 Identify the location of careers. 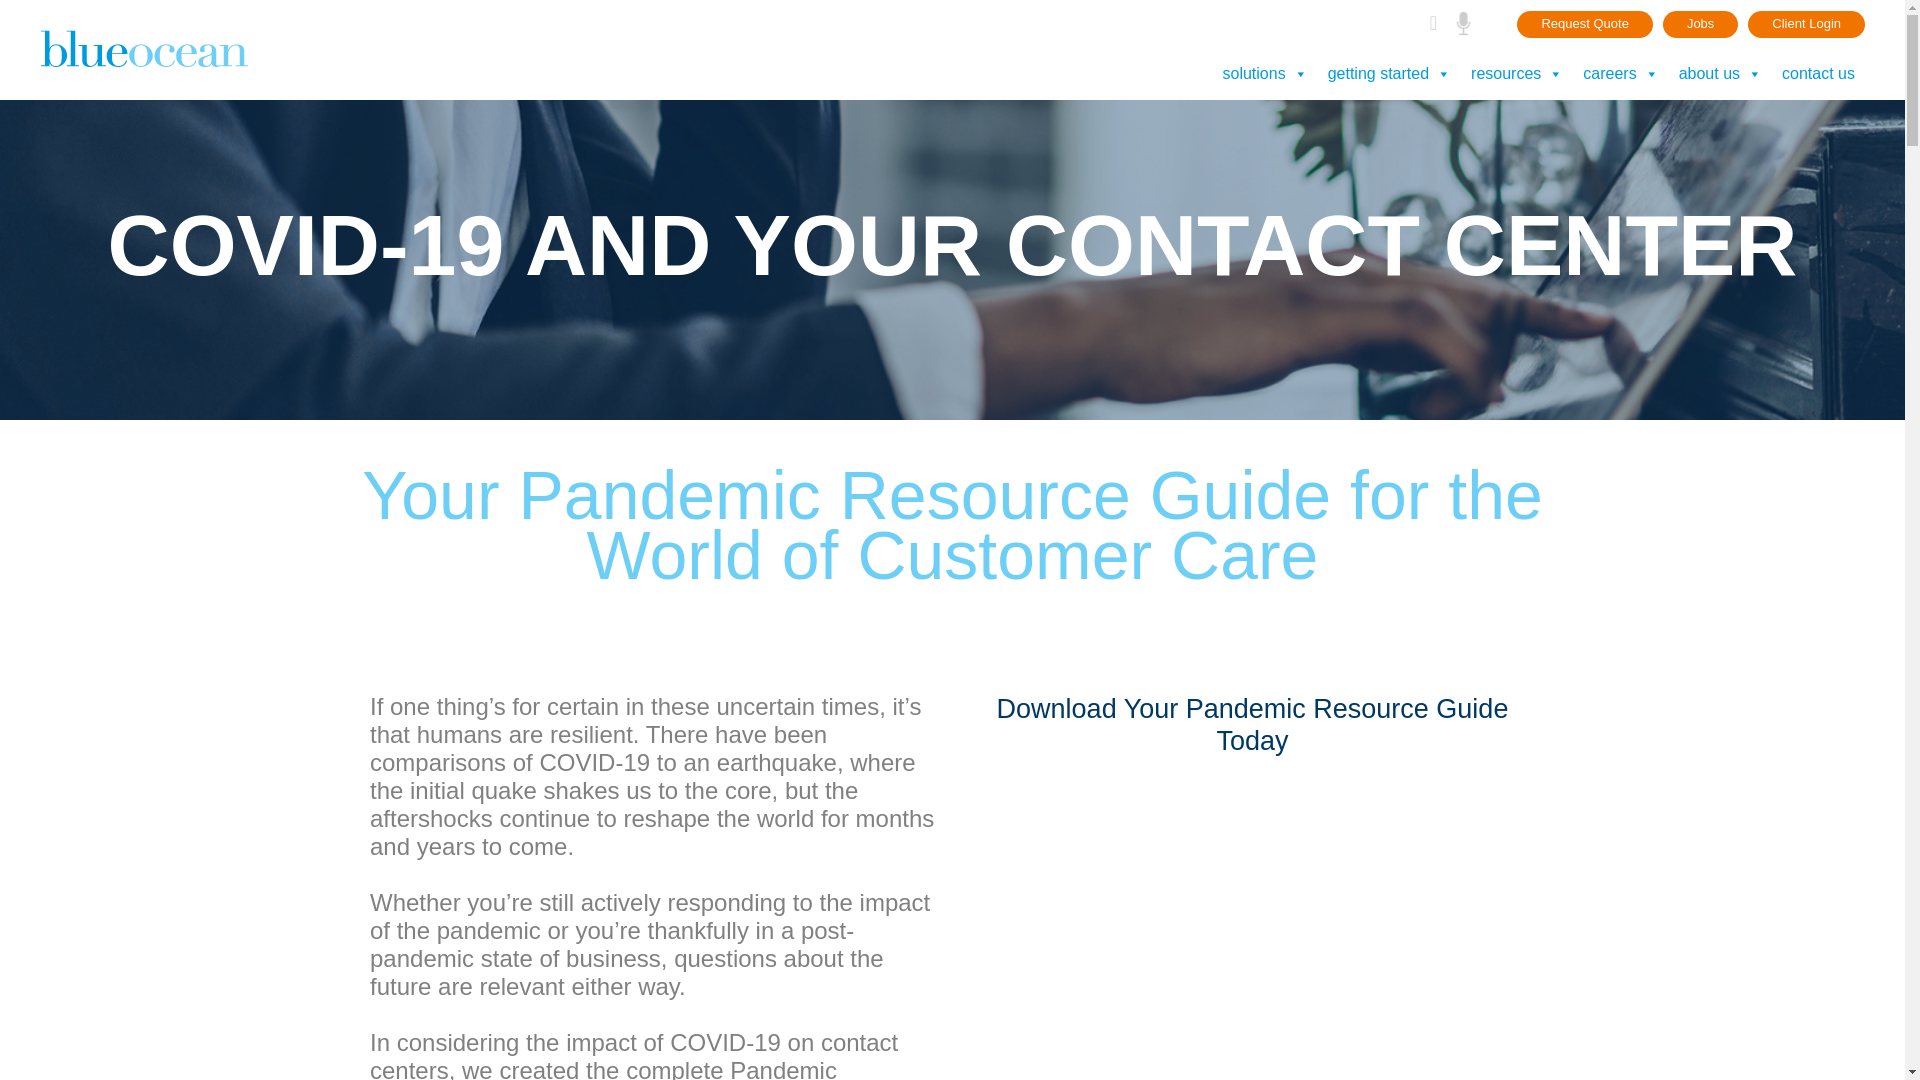
(1620, 74).